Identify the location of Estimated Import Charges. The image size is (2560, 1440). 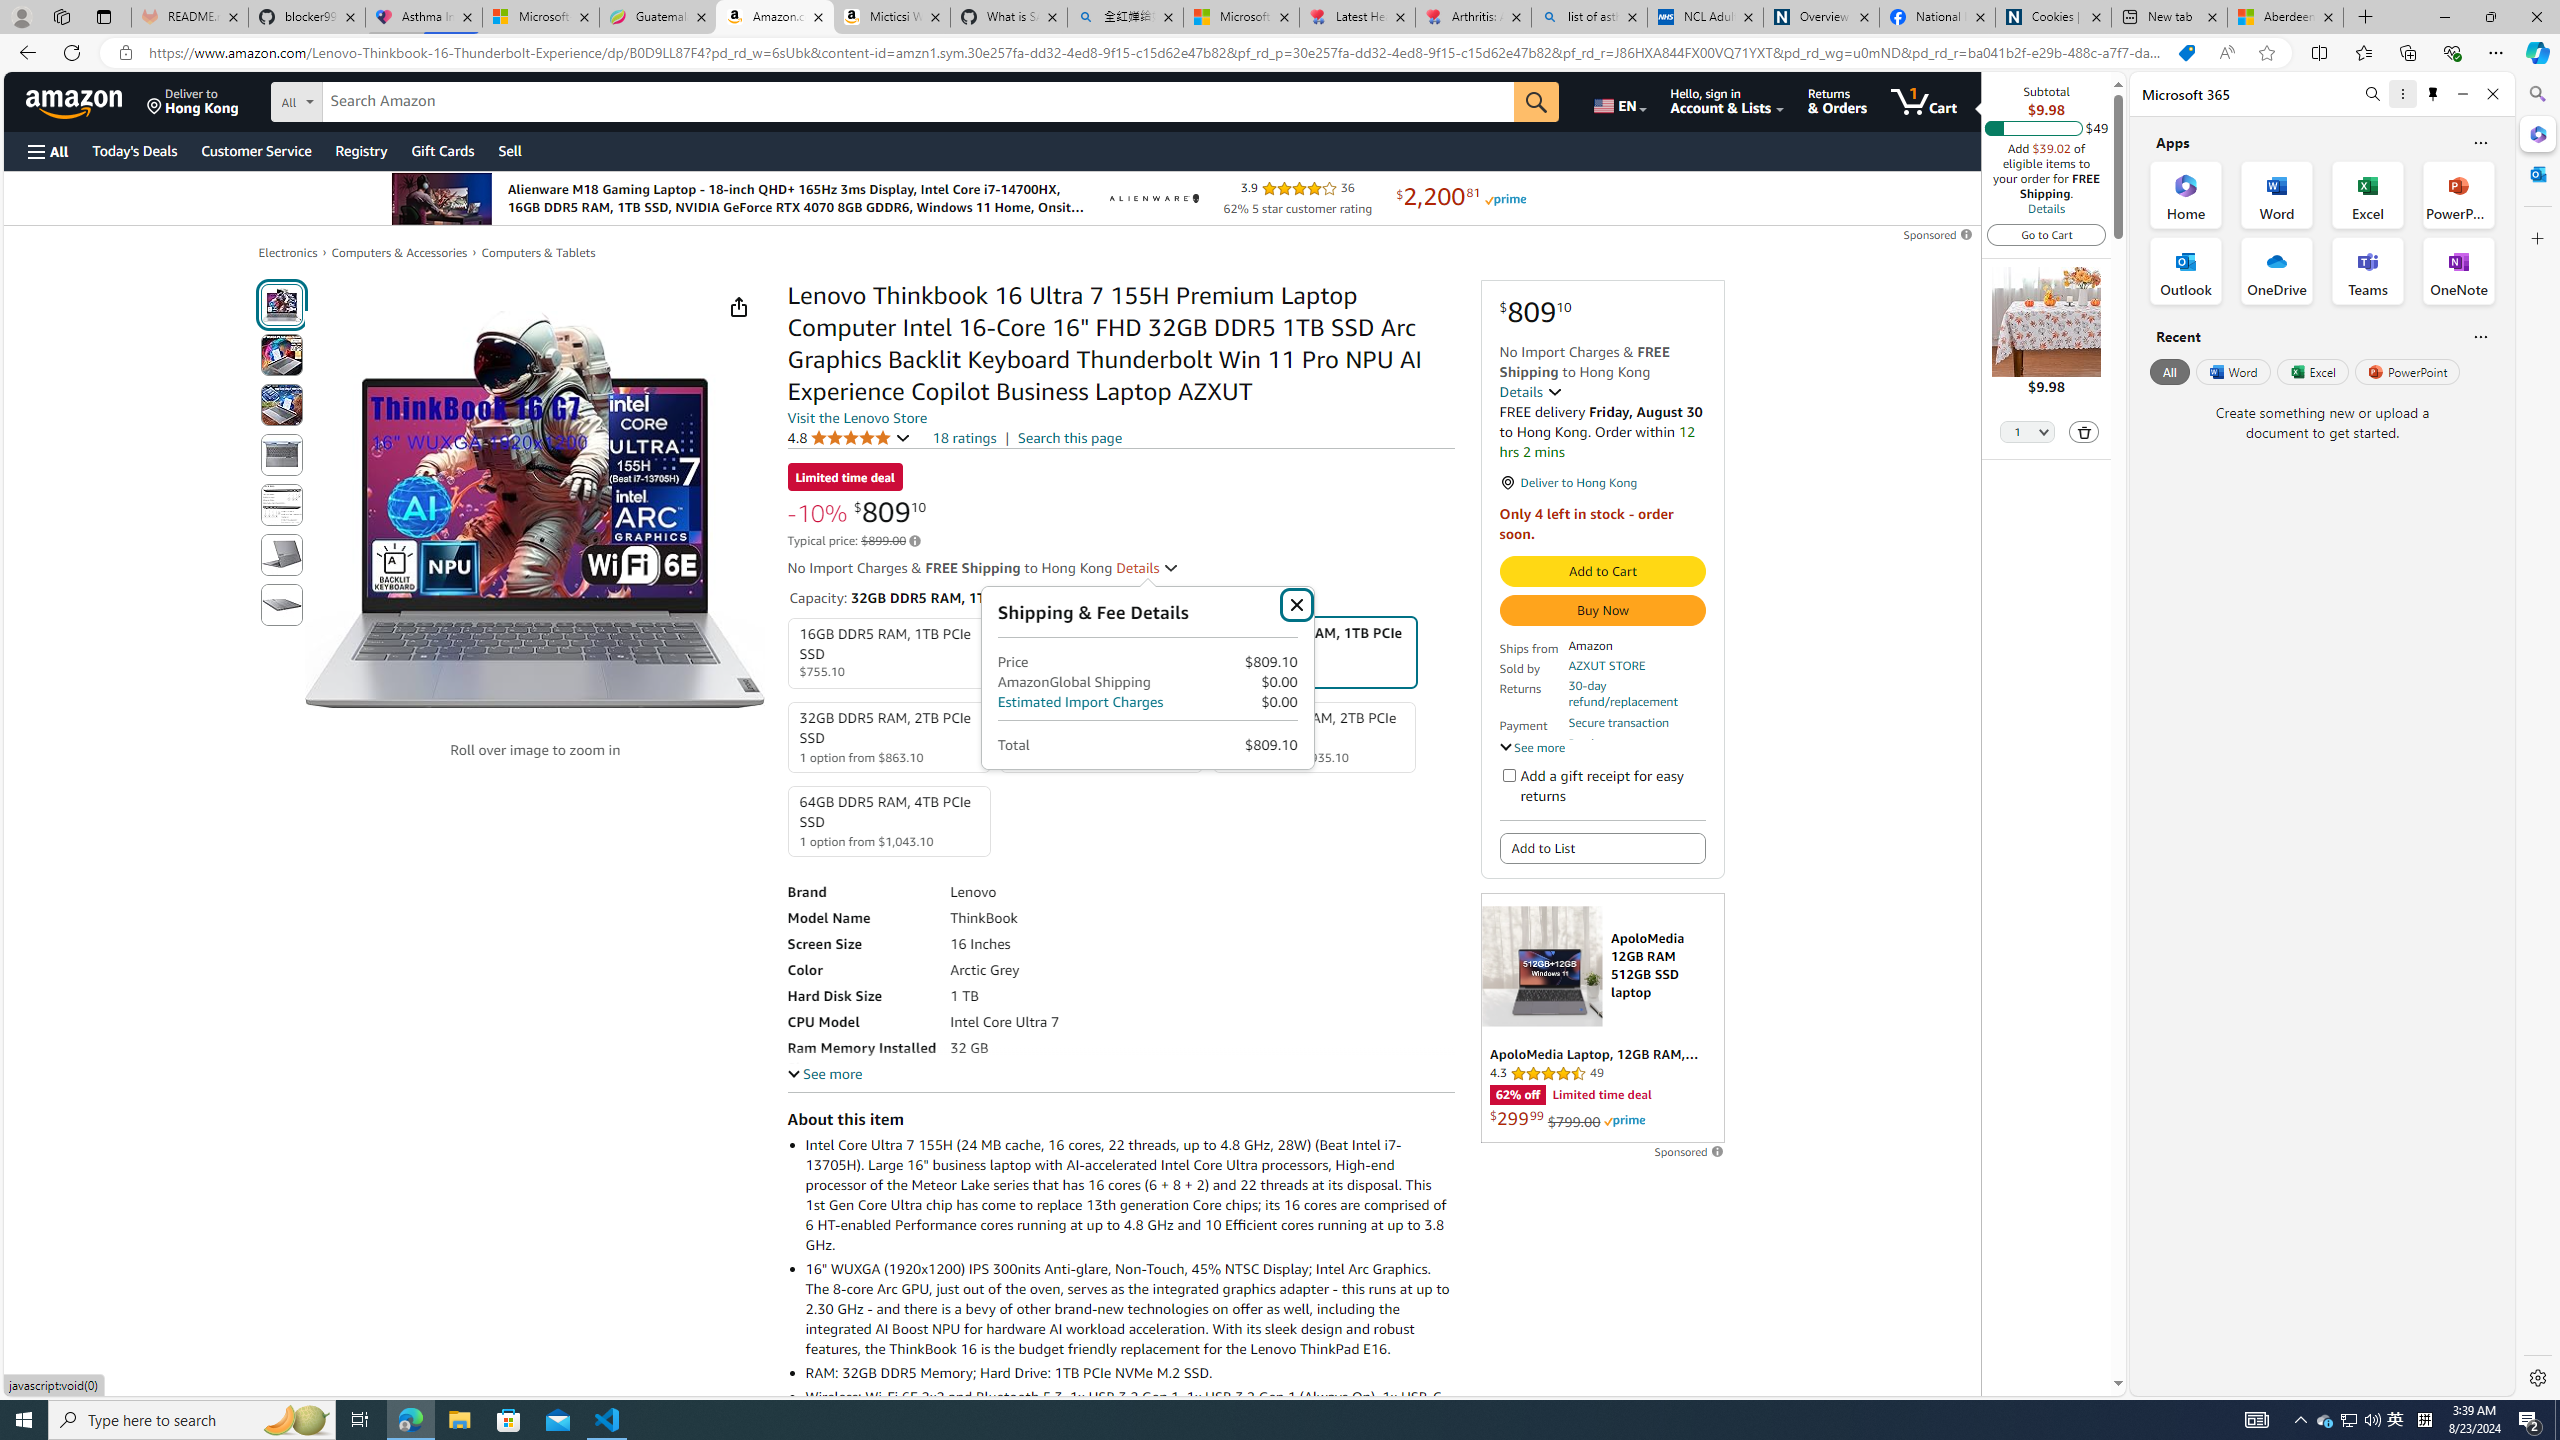
(1080, 702).